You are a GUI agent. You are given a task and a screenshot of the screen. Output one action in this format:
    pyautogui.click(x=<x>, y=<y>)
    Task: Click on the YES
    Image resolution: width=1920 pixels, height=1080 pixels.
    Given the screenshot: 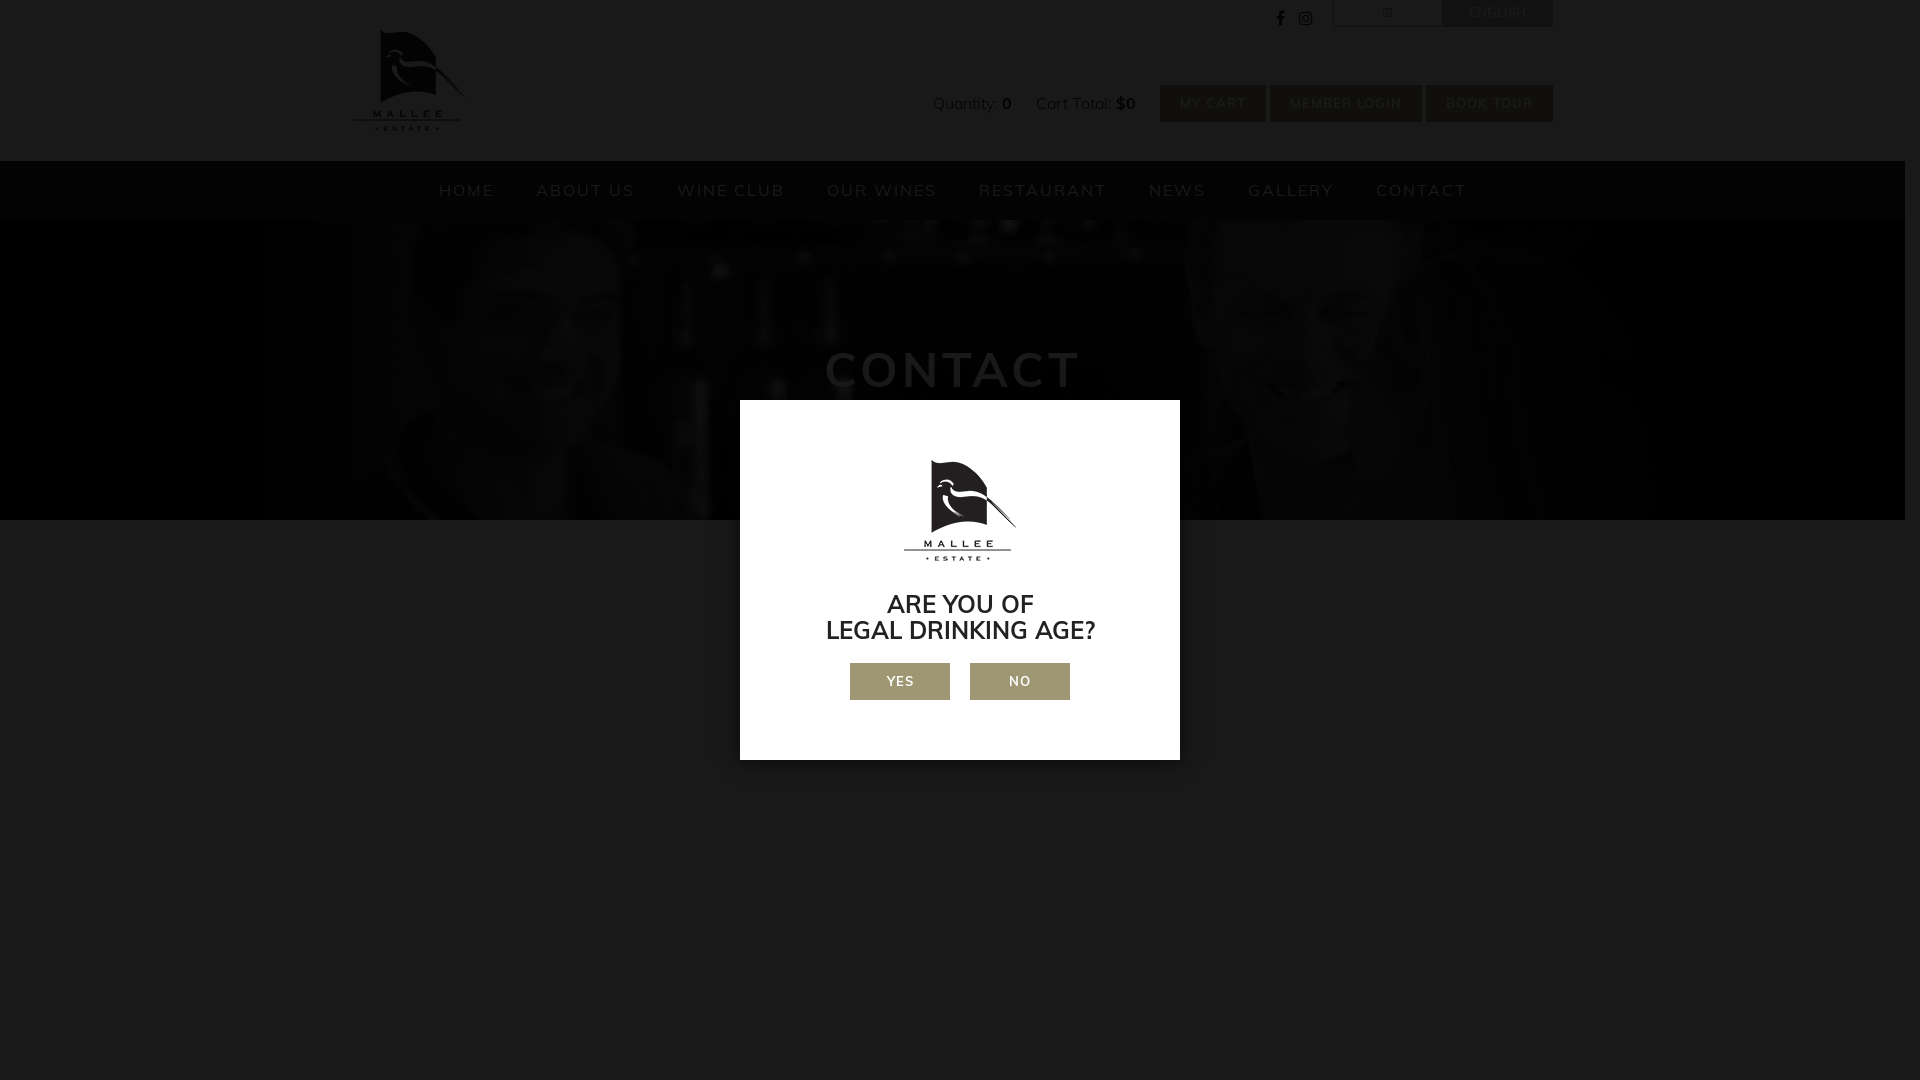 What is the action you would take?
    pyautogui.click(x=900, y=682)
    